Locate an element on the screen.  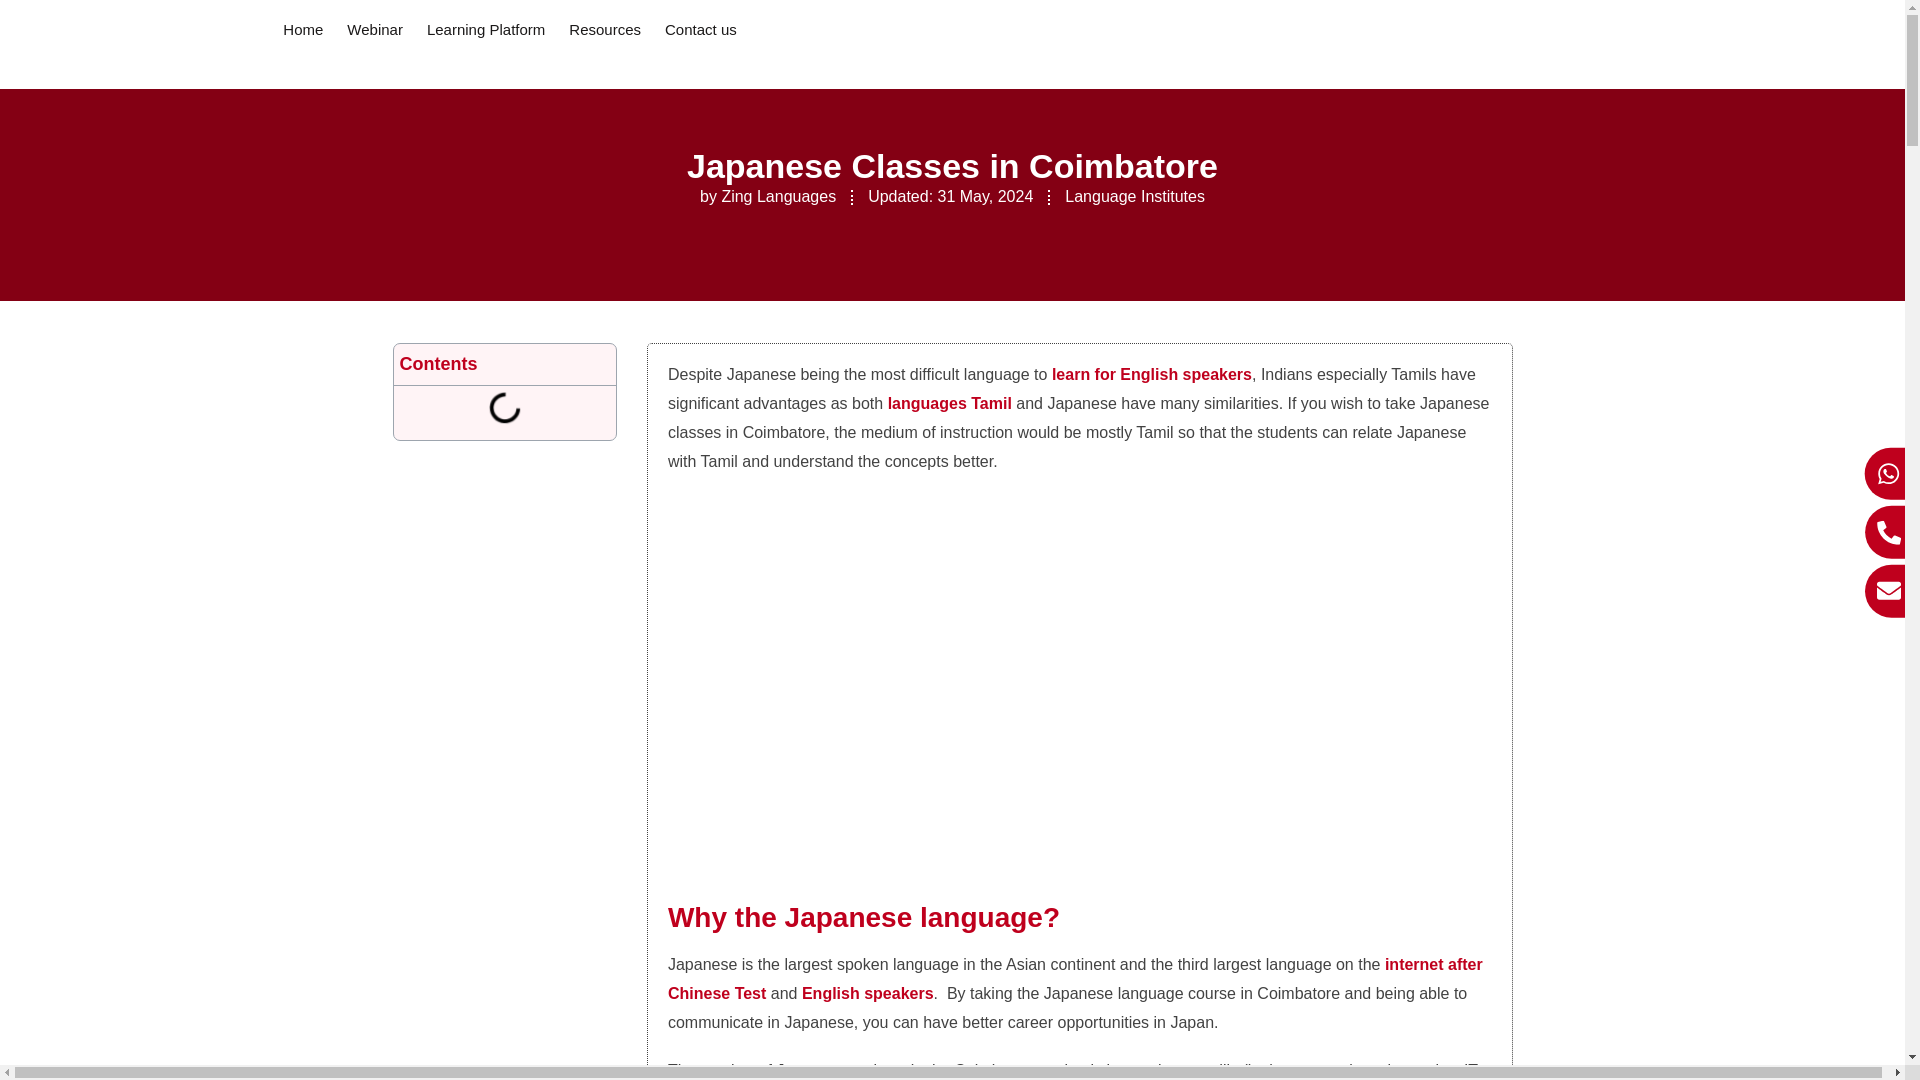
Resources is located at coordinates (605, 30).